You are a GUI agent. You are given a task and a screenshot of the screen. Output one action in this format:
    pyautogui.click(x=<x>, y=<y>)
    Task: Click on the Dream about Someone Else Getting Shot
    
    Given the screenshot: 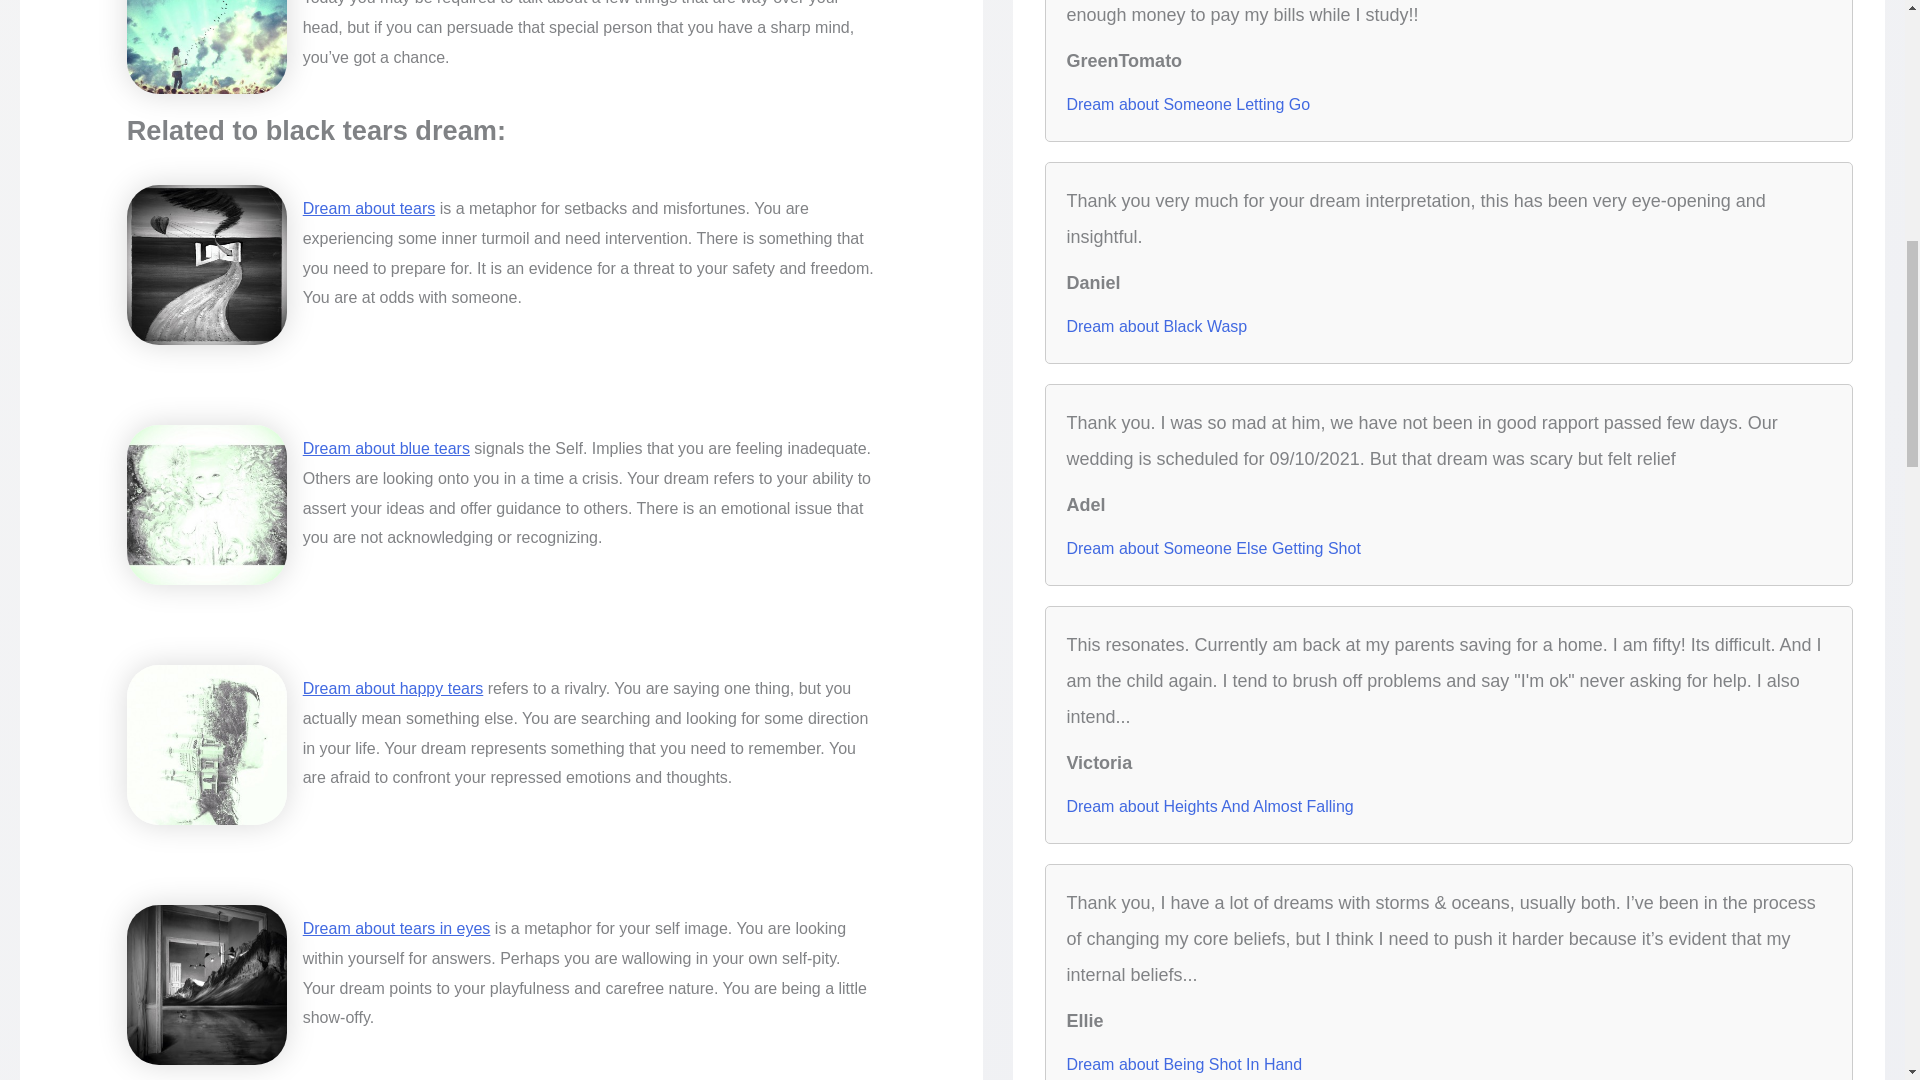 What is the action you would take?
    pyautogui.click(x=1212, y=548)
    